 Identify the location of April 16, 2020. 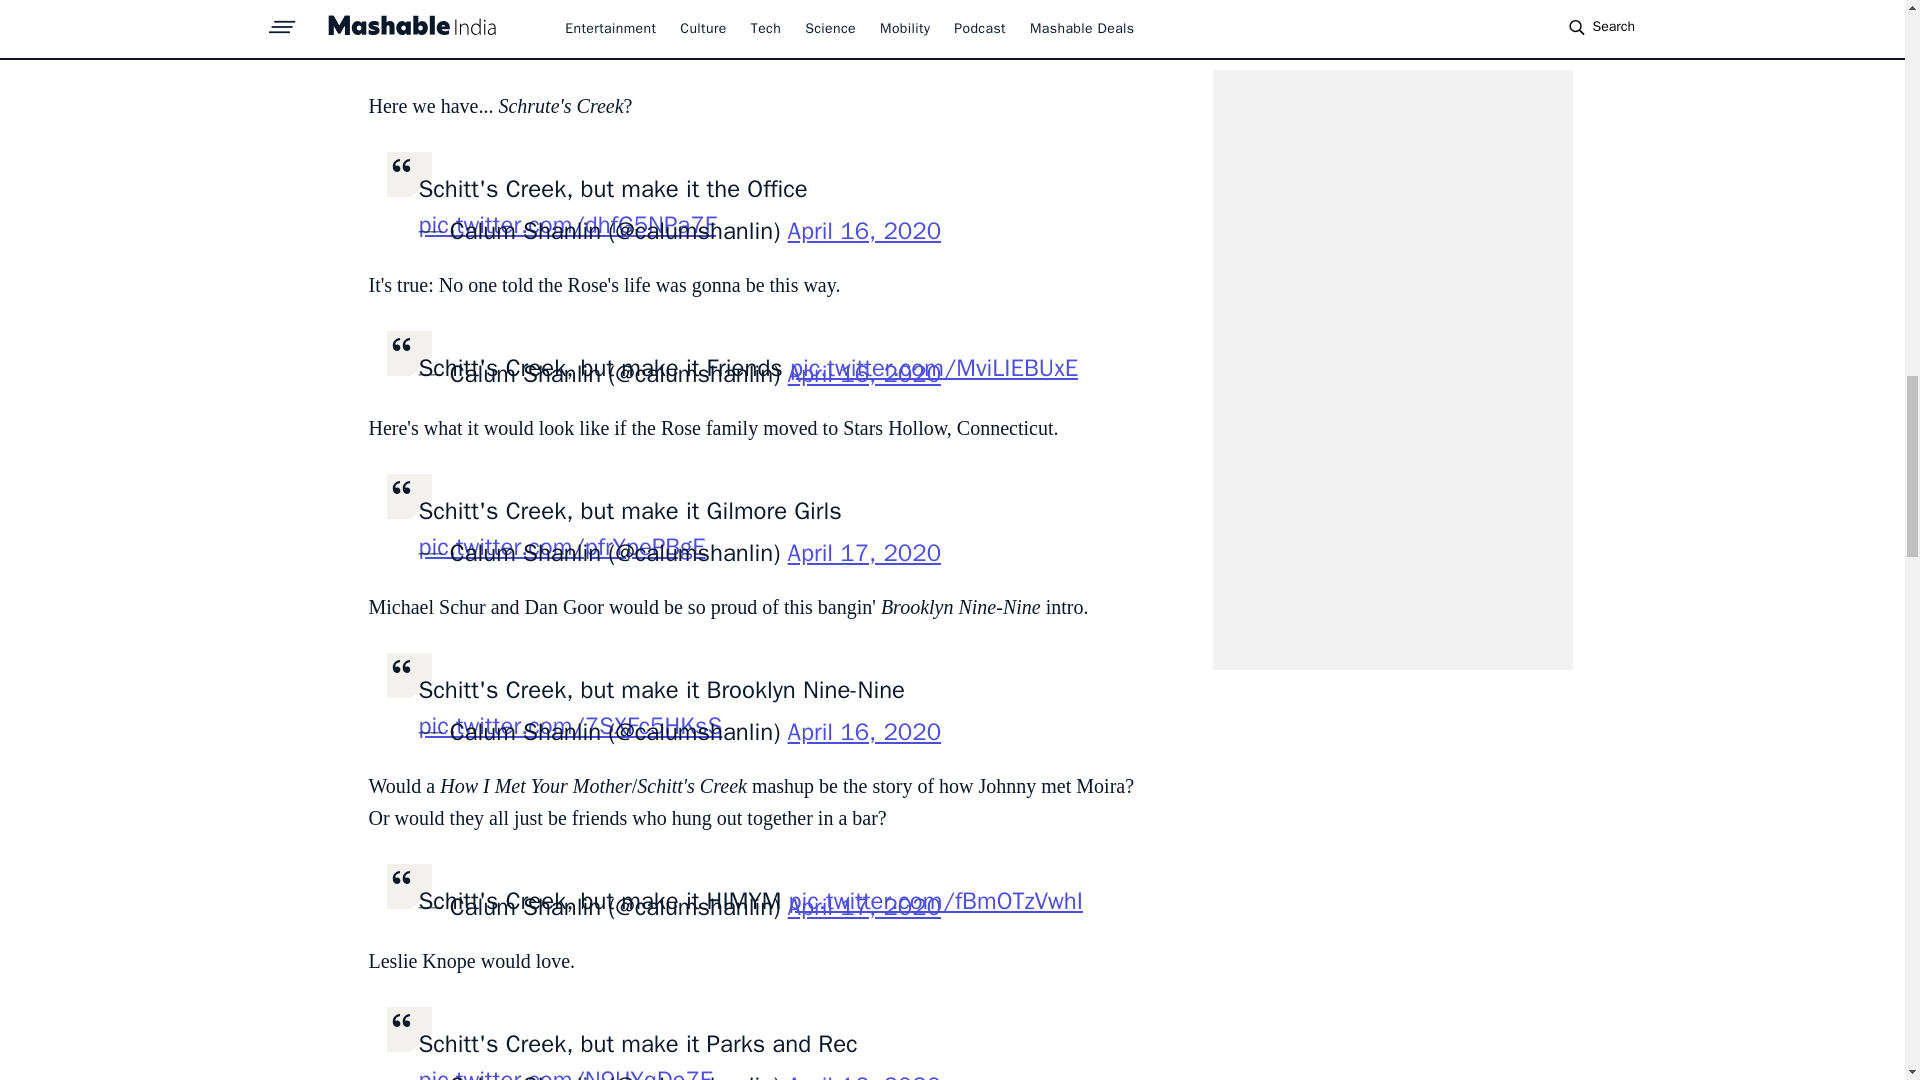
(864, 373).